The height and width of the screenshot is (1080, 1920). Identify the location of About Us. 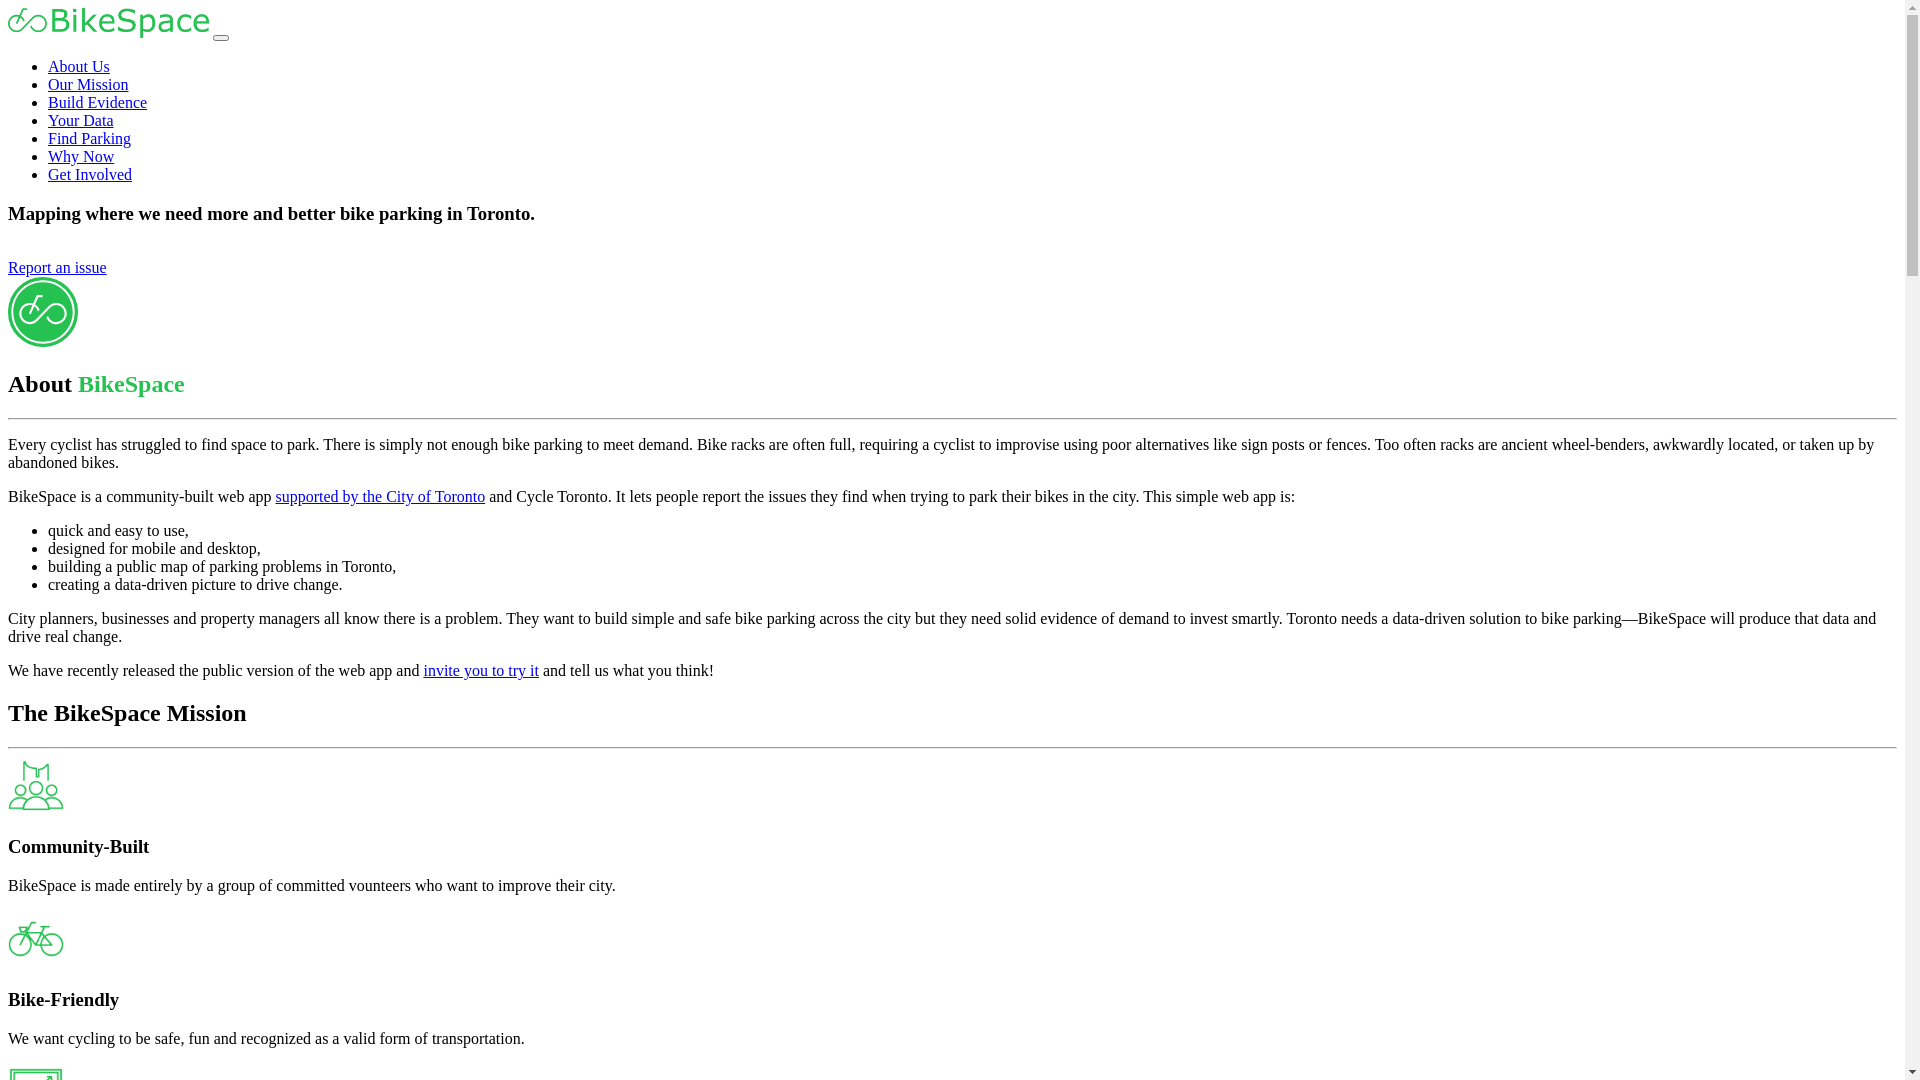
(79, 66).